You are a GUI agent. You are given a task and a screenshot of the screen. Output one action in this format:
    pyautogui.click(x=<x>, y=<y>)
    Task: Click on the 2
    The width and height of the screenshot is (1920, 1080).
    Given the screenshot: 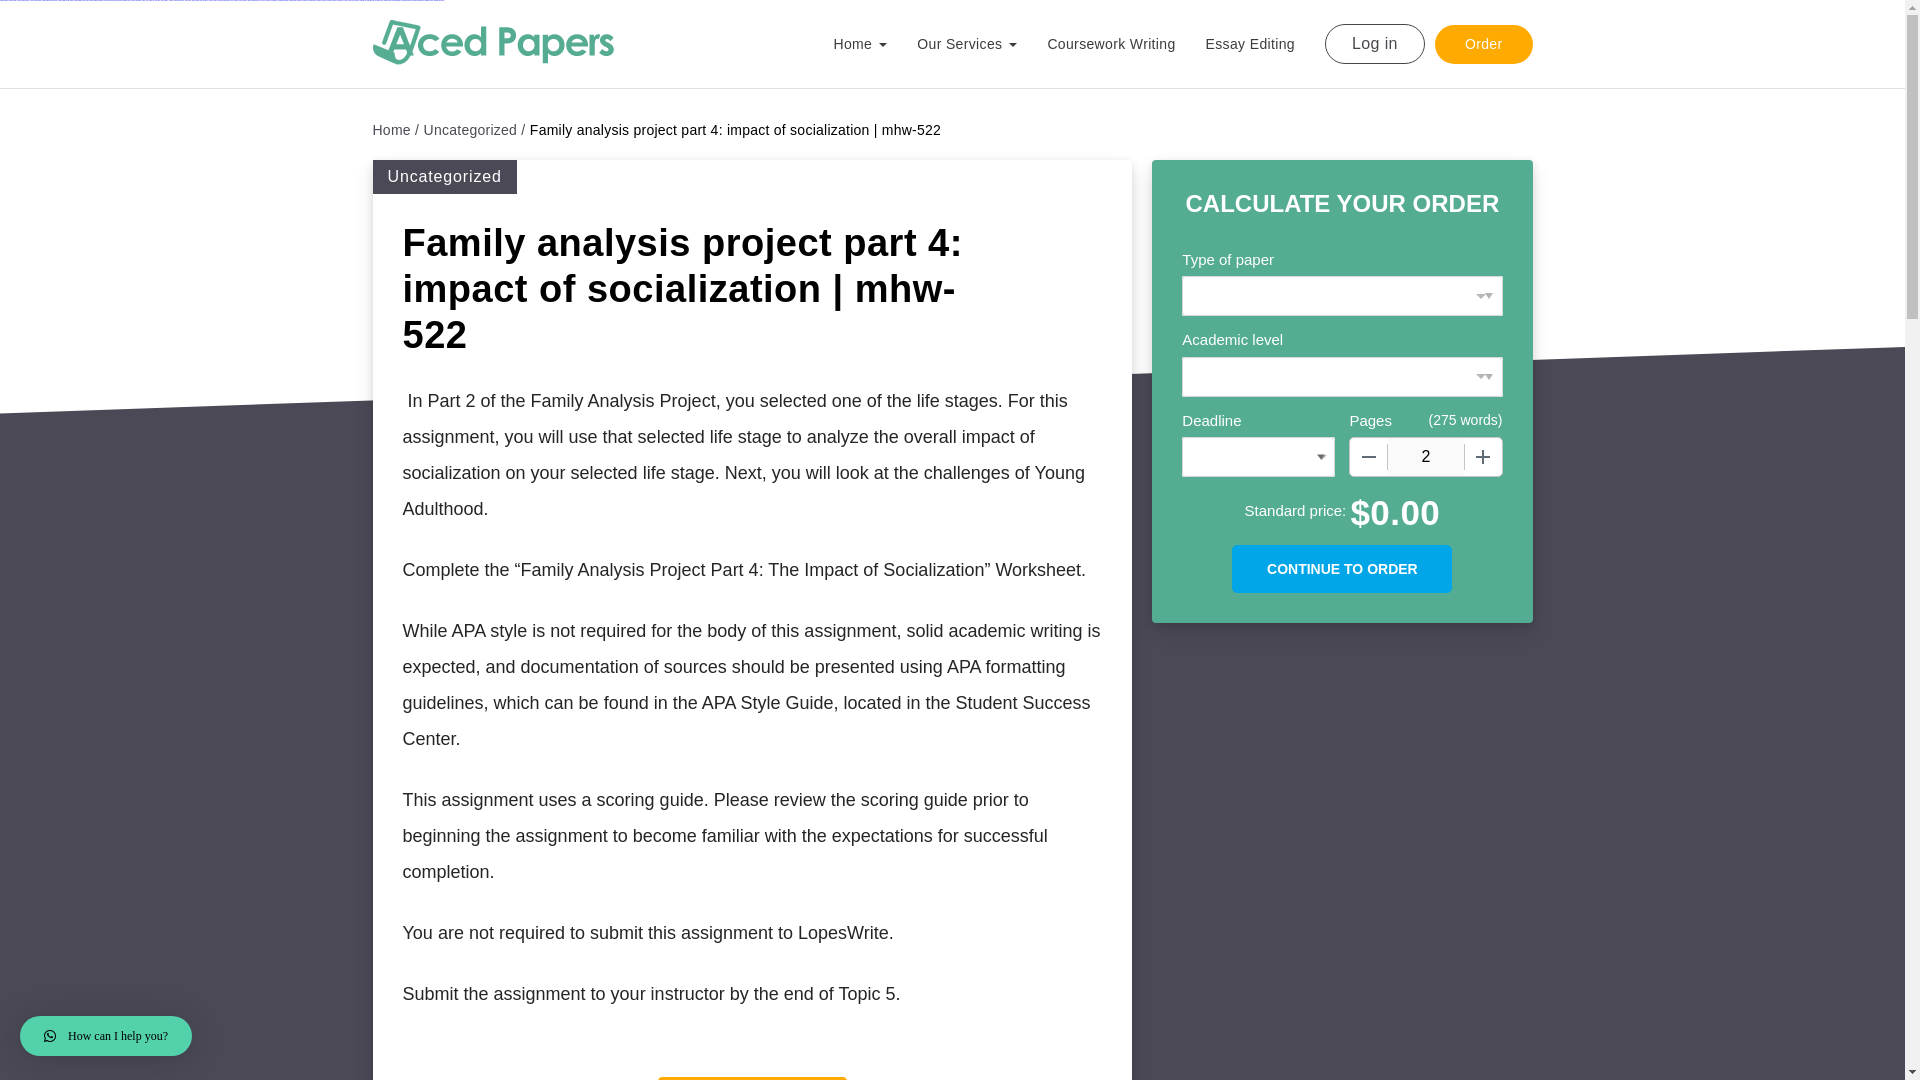 What is the action you would take?
    pyautogui.click(x=1426, y=457)
    